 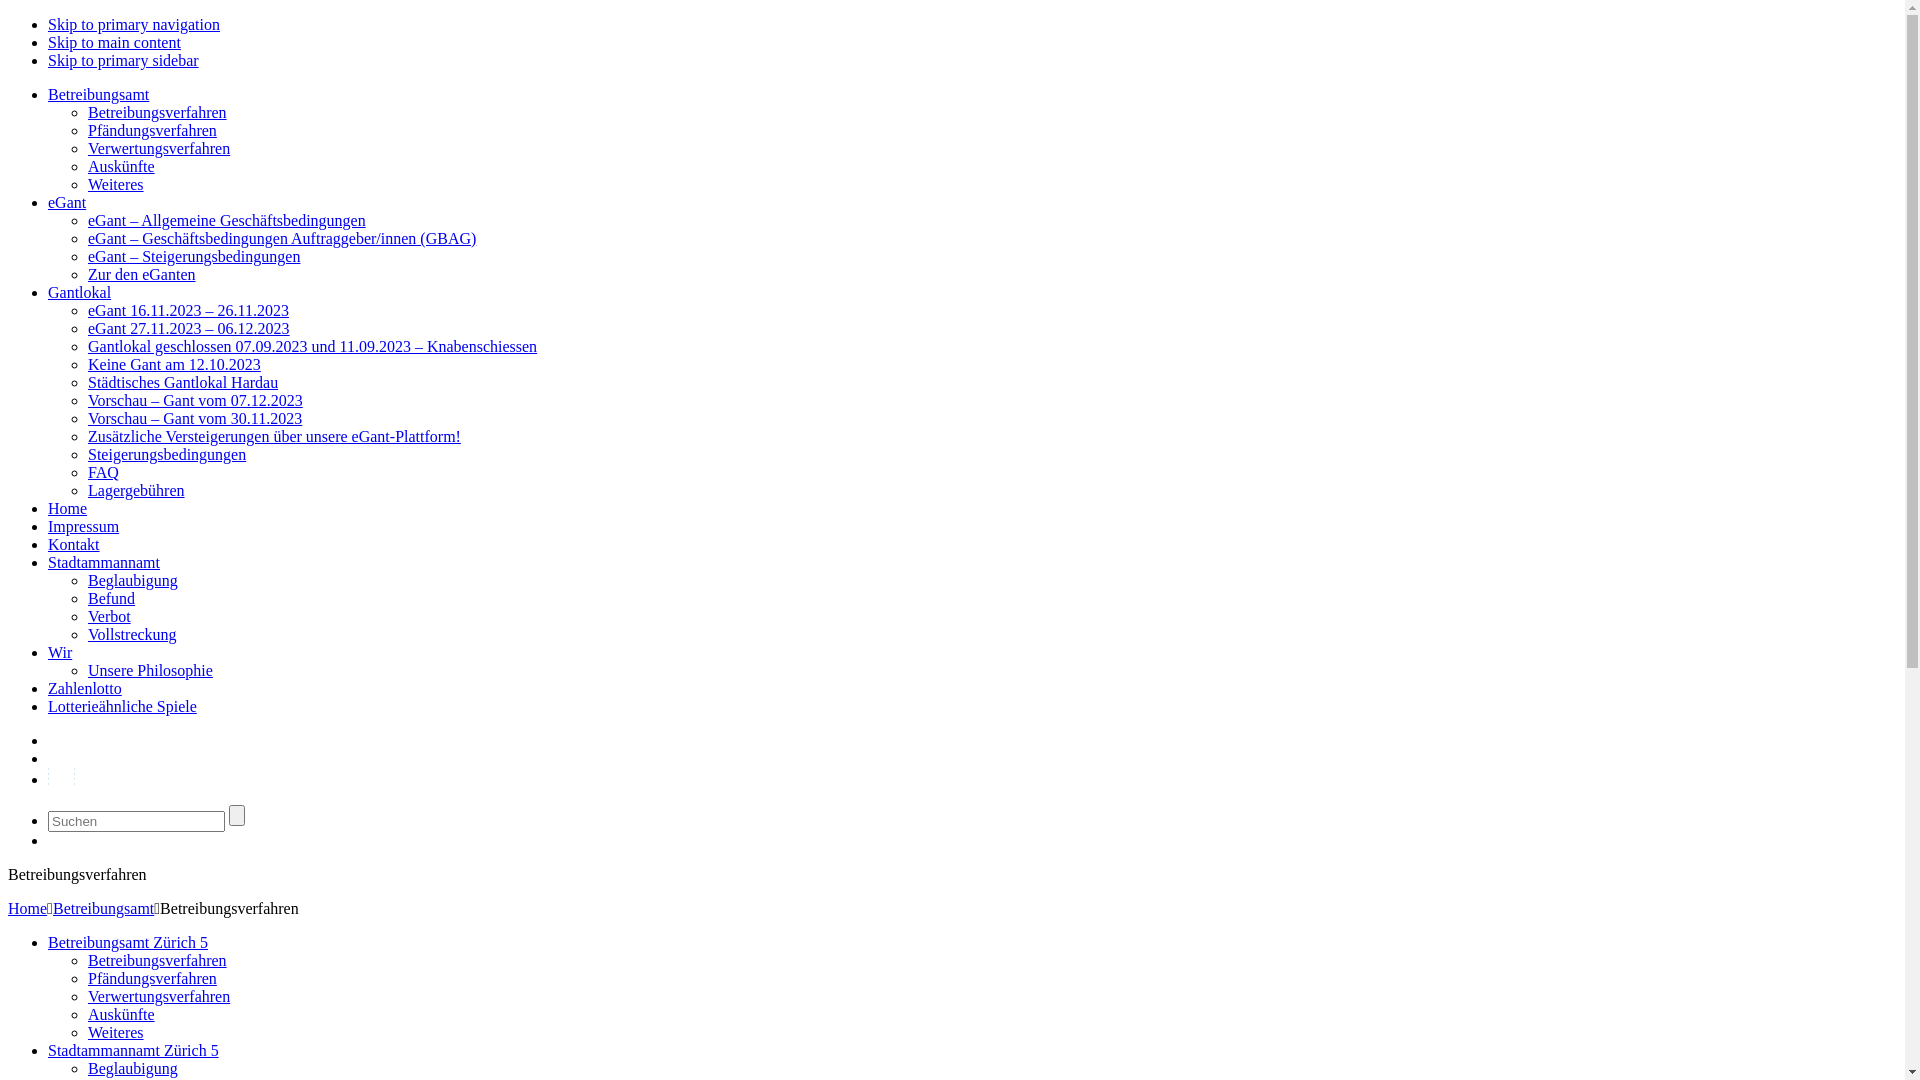 I want to click on Skip to main content, so click(x=114, y=42).